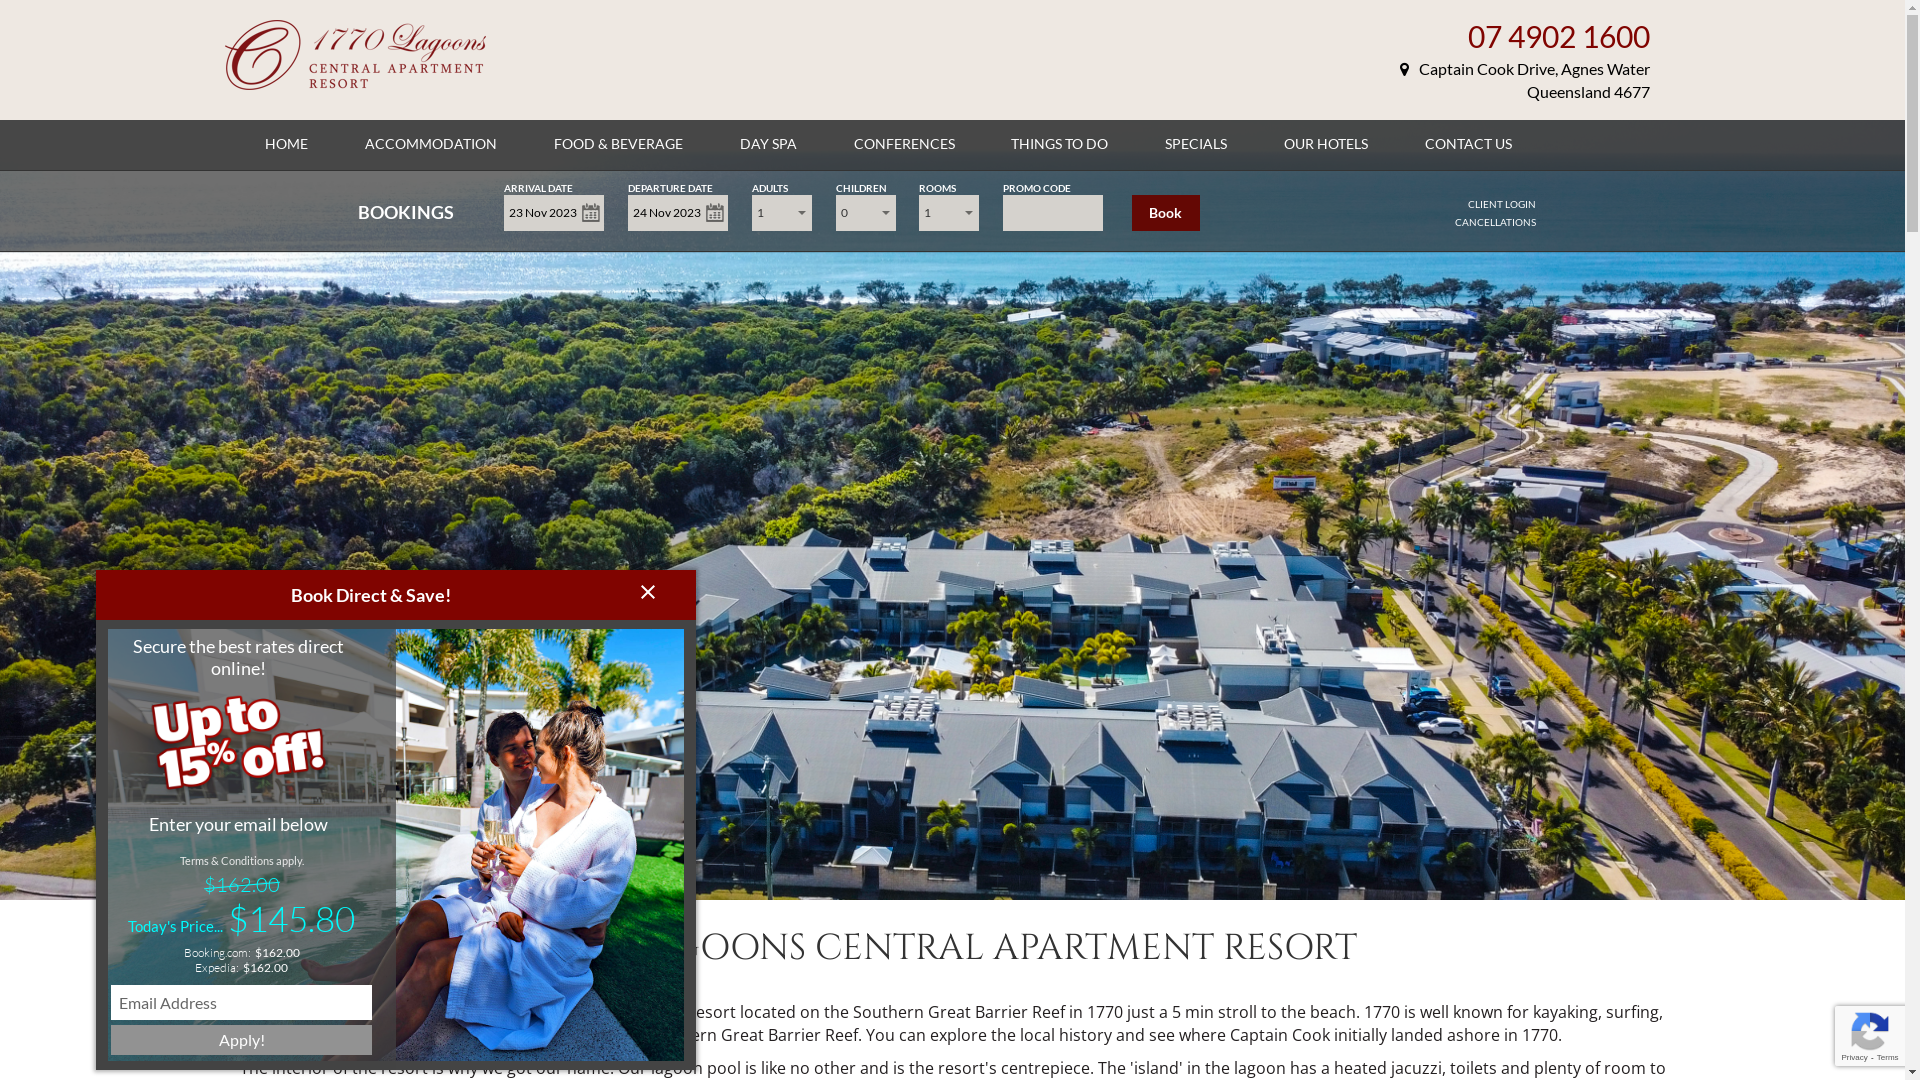  Describe the element at coordinates (1525, 80) in the screenshot. I see `Captain Cook Drive, Agnes Water
Queensland 4677` at that location.